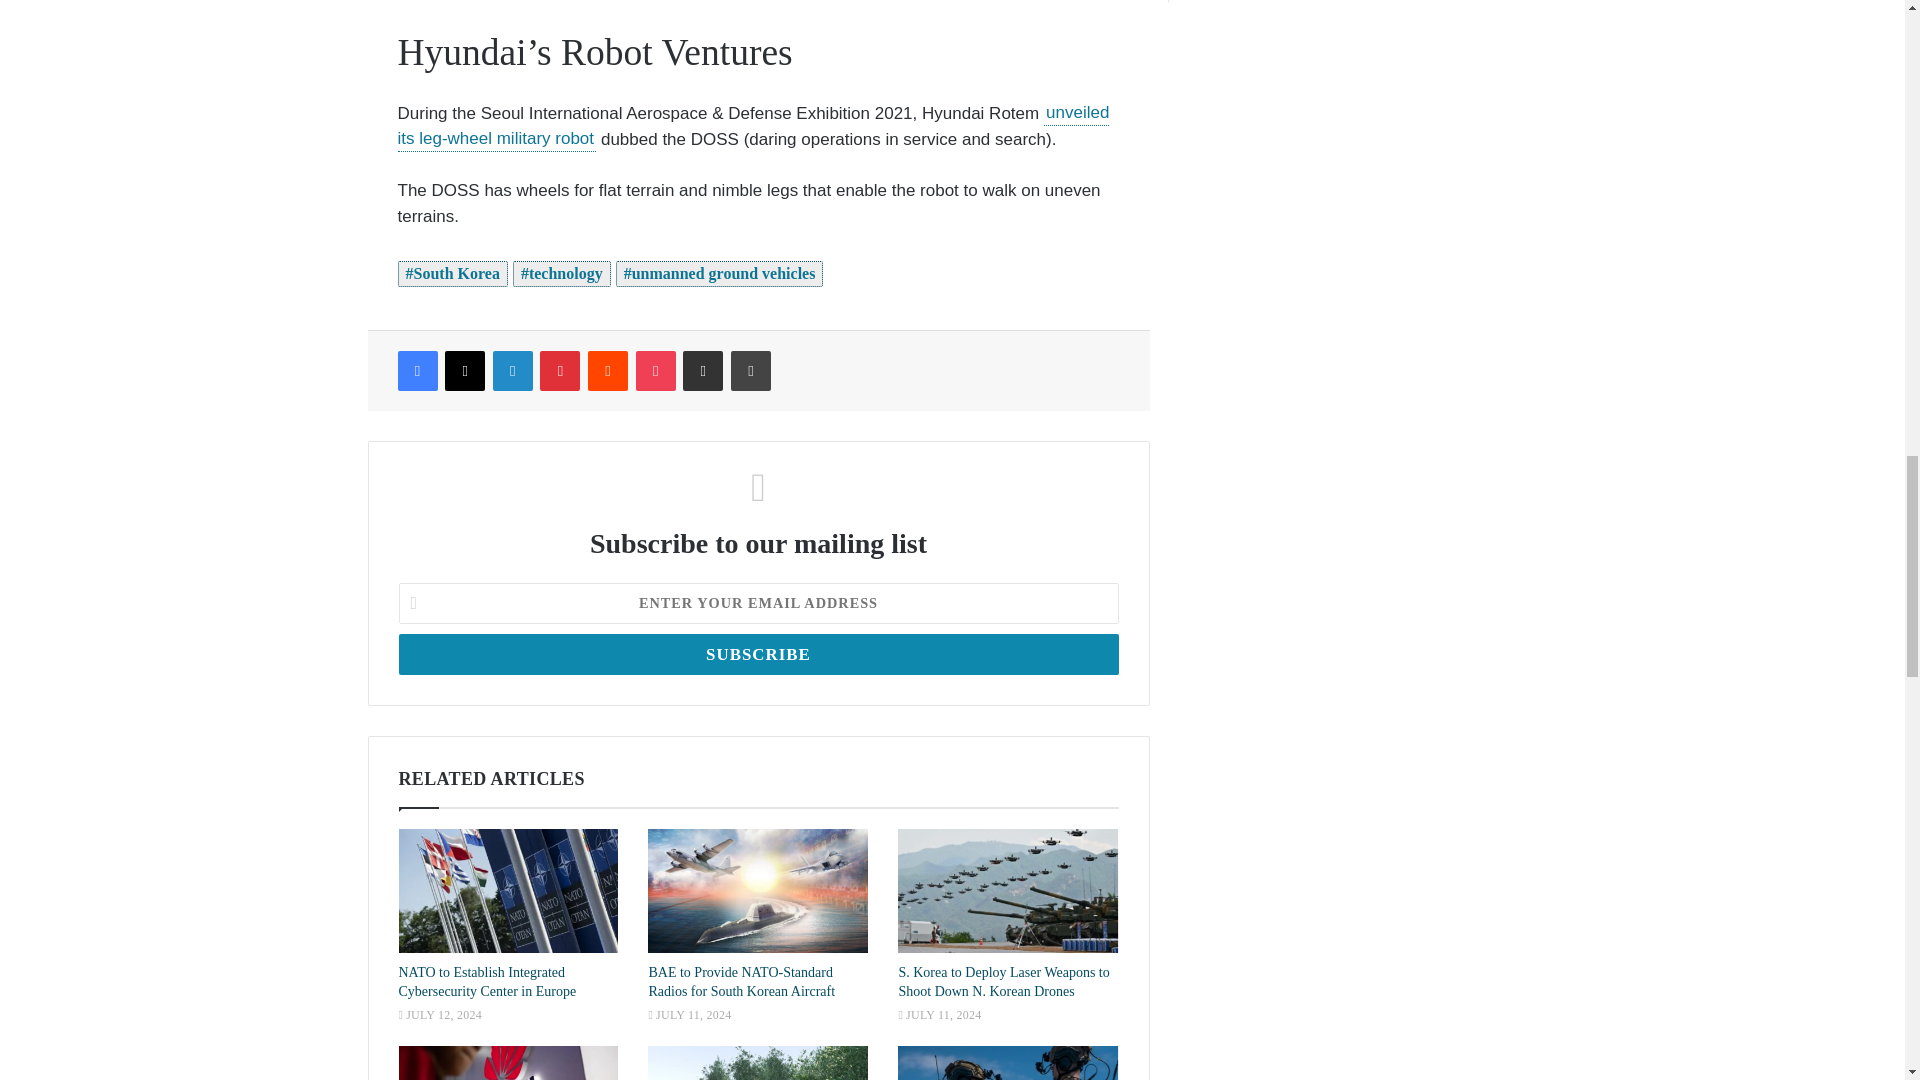 The height and width of the screenshot is (1080, 1920). Describe the element at coordinates (757, 654) in the screenshot. I see `Subscribe` at that location.